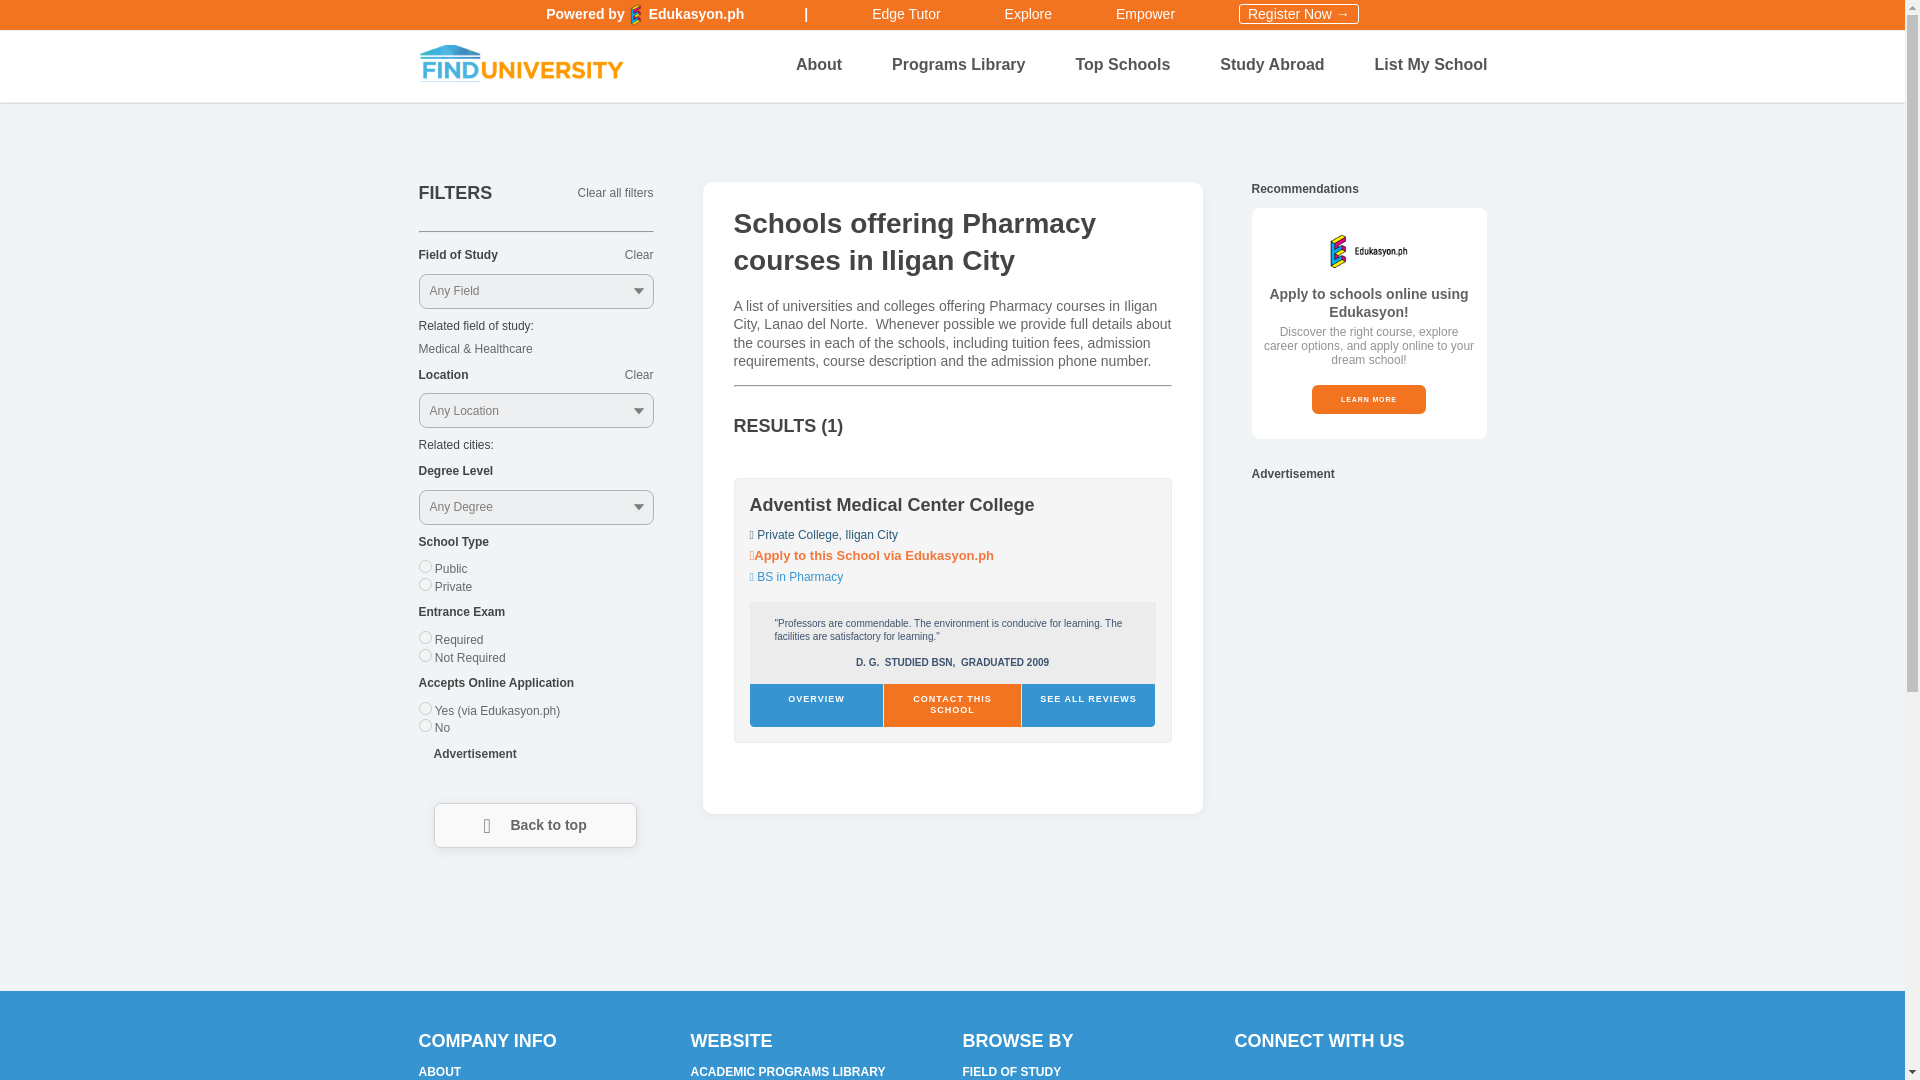 This screenshot has height=1080, width=1920. What do you see at coordinates (906, 14) in the screenshot?
I see `Edge Tutor` at bounding box center [906, 14].